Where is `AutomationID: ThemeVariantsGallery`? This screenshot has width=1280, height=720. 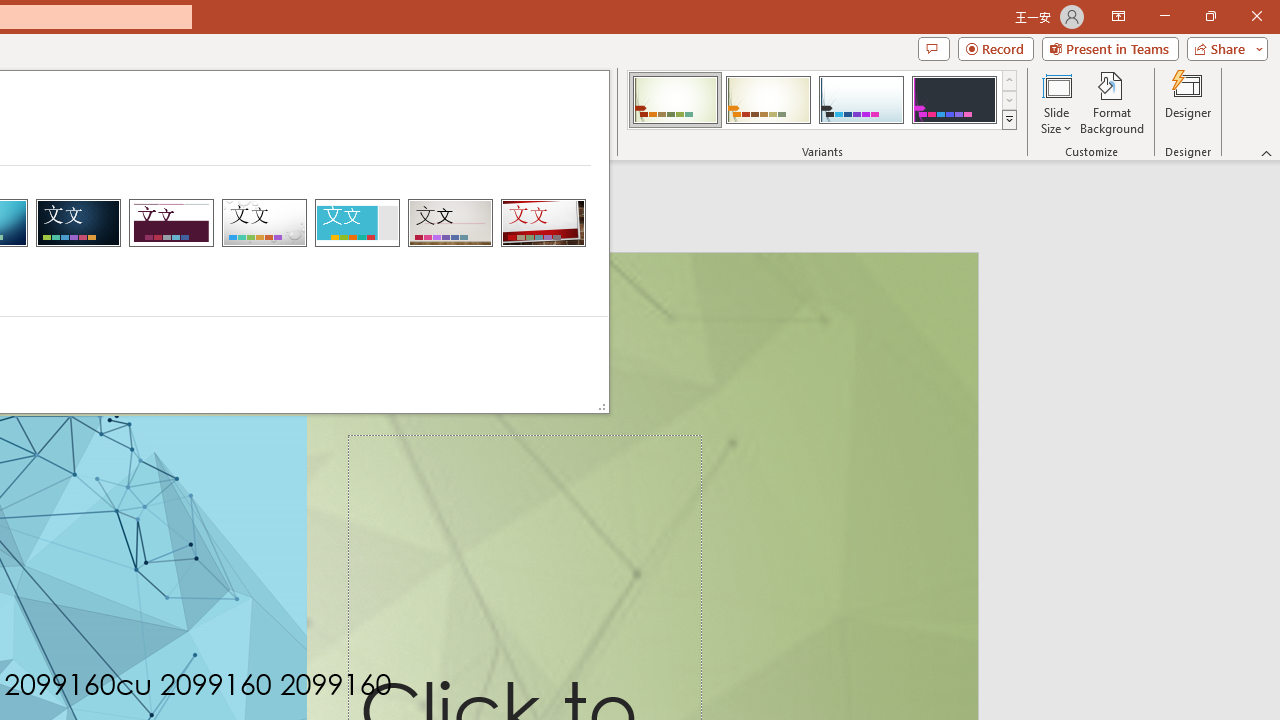
AutomationID: ThemeVariantsGallery is located at coordinates (822, 100).